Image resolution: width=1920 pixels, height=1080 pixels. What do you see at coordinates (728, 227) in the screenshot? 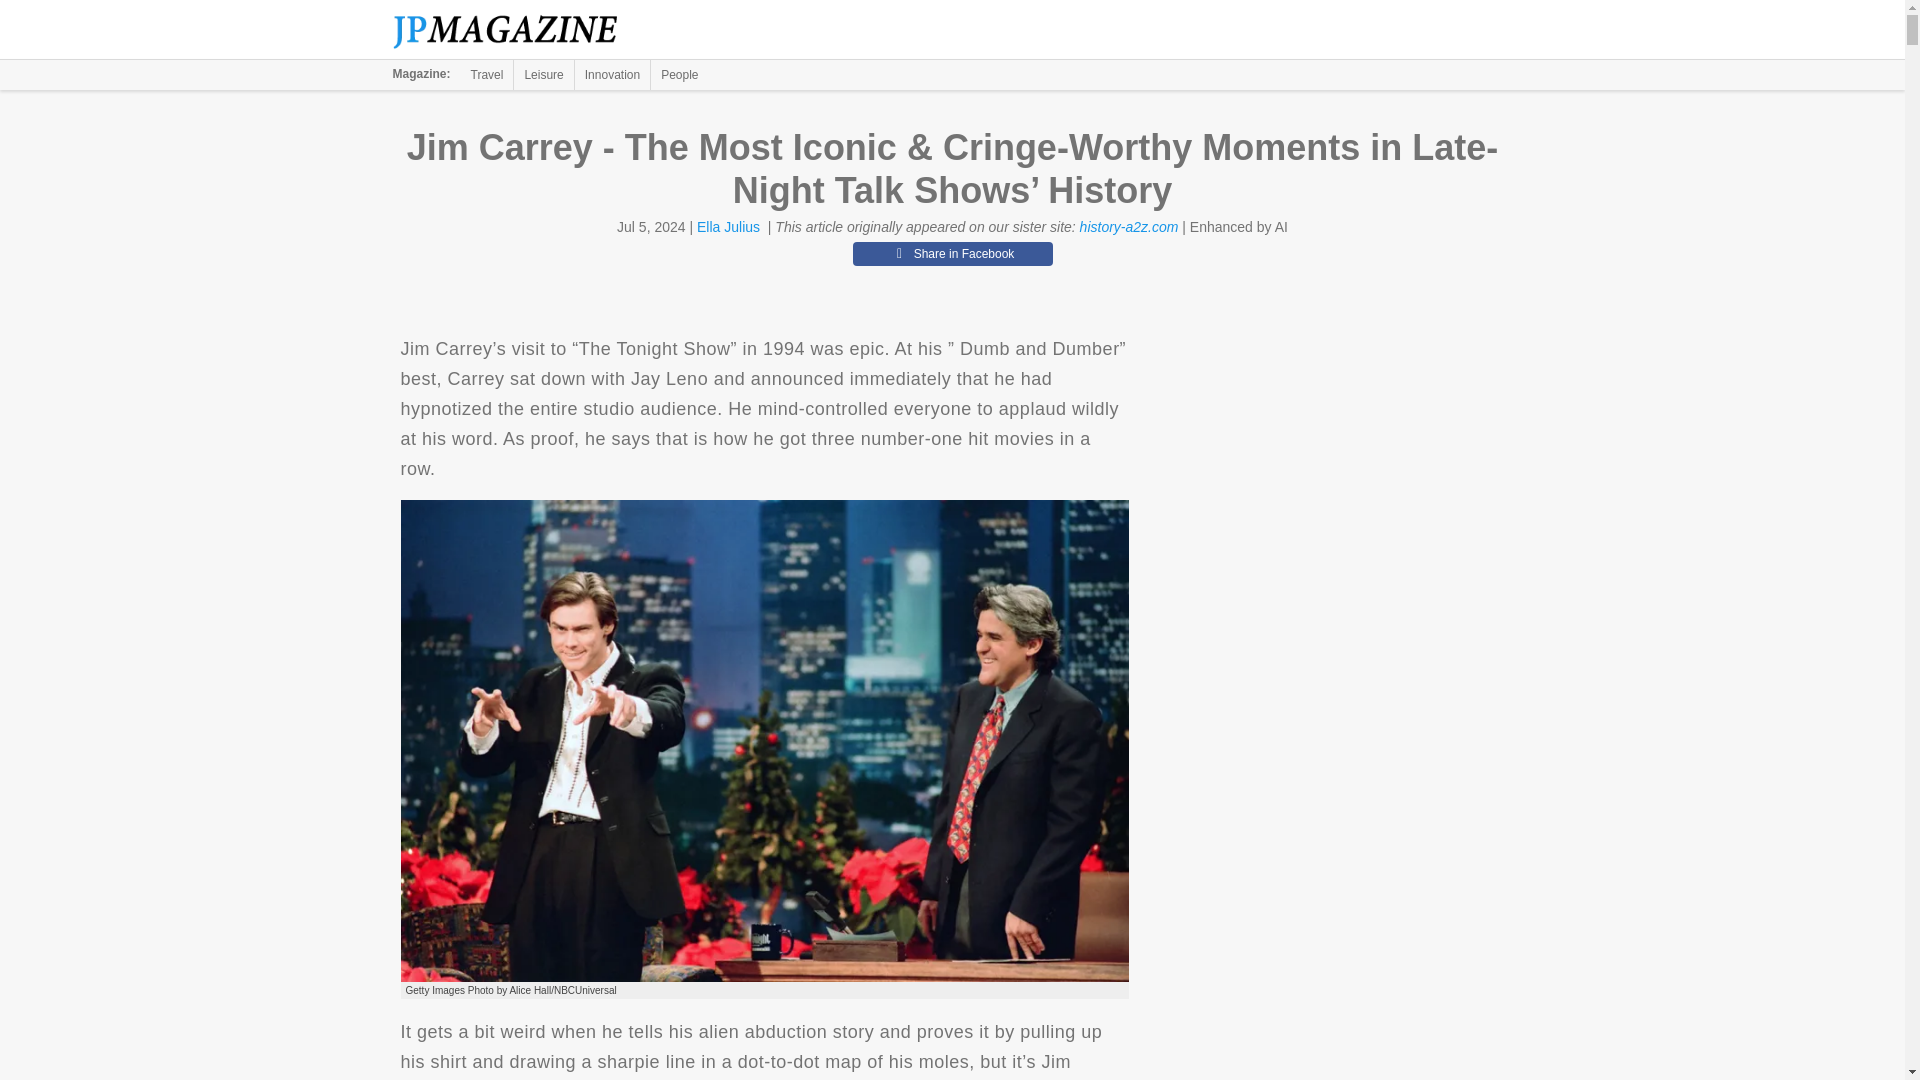
I see `Ella Julius` at bounding box center [728, 227].